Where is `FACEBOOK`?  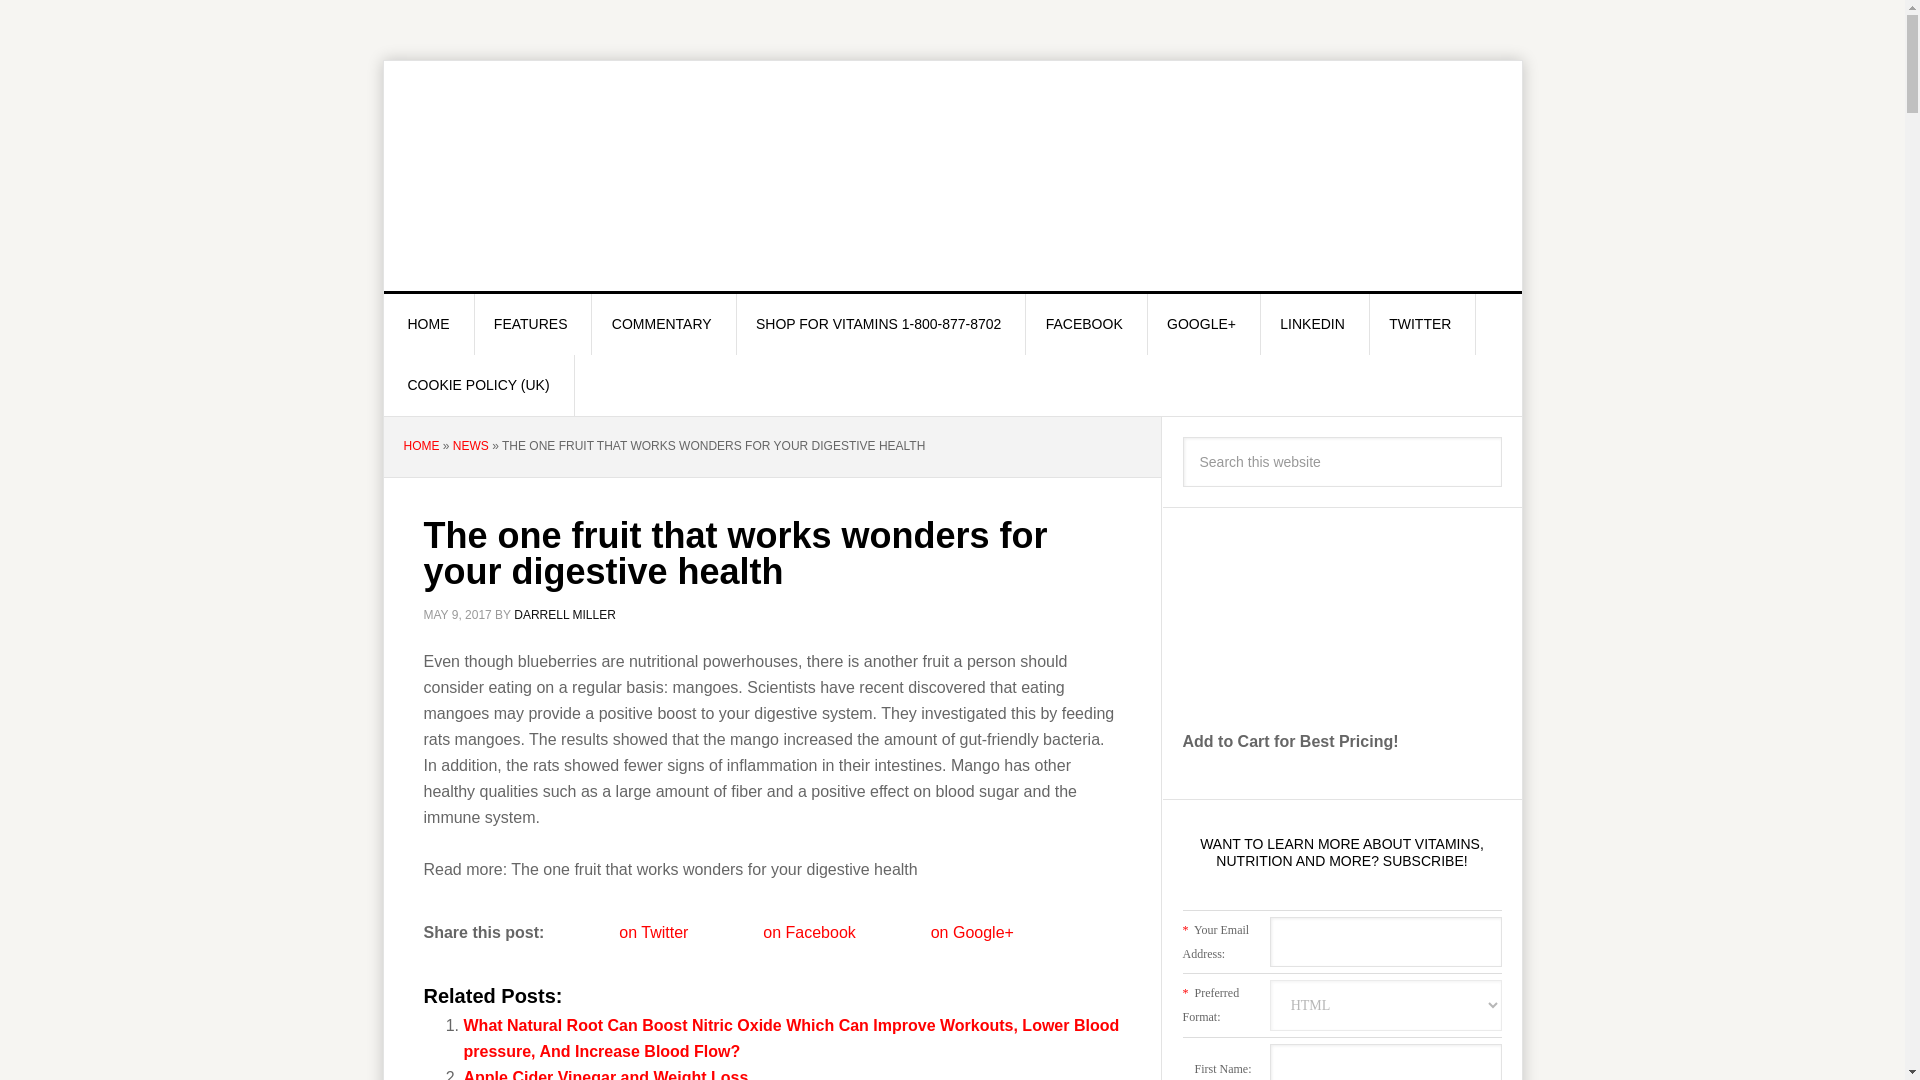 FACEBOOK is located at coordinates (1084, 324).